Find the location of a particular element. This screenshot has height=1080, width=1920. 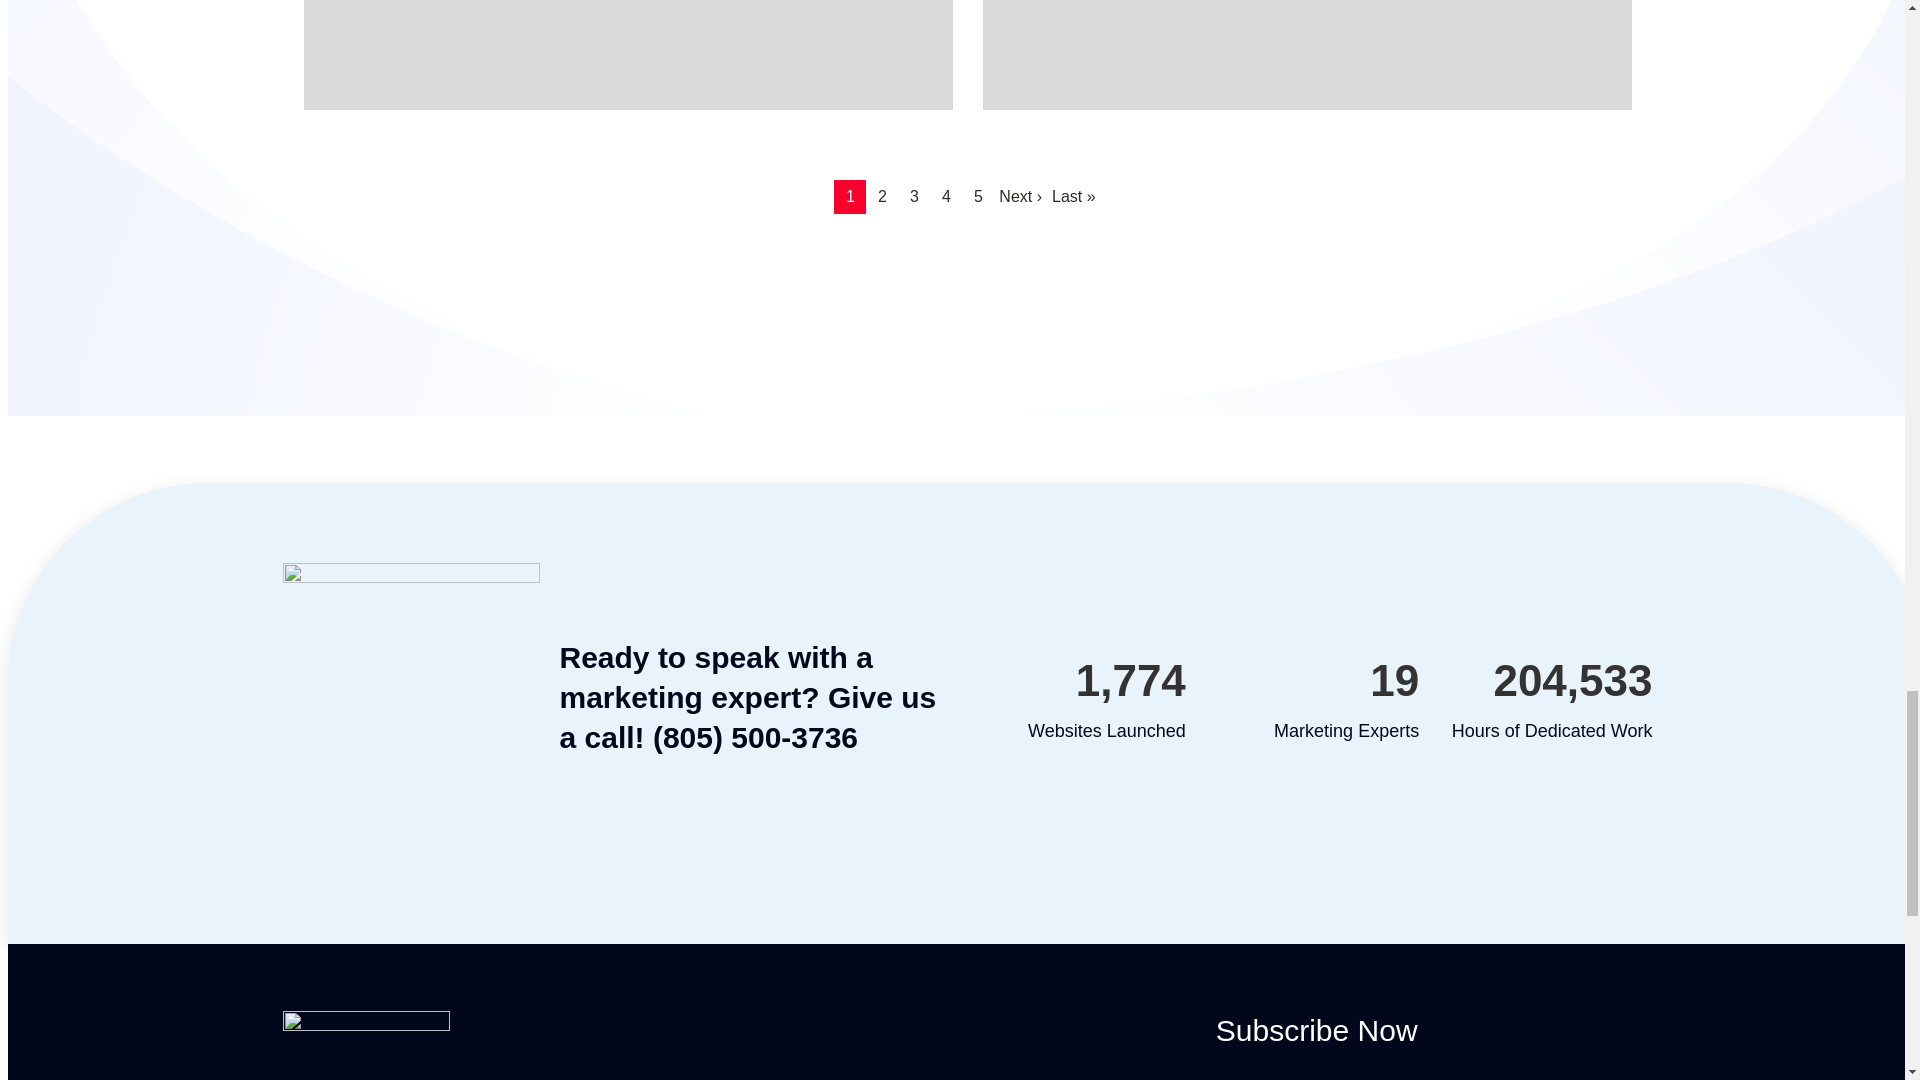

Sullins Fit Studio is located at coordinates (1306, 55).